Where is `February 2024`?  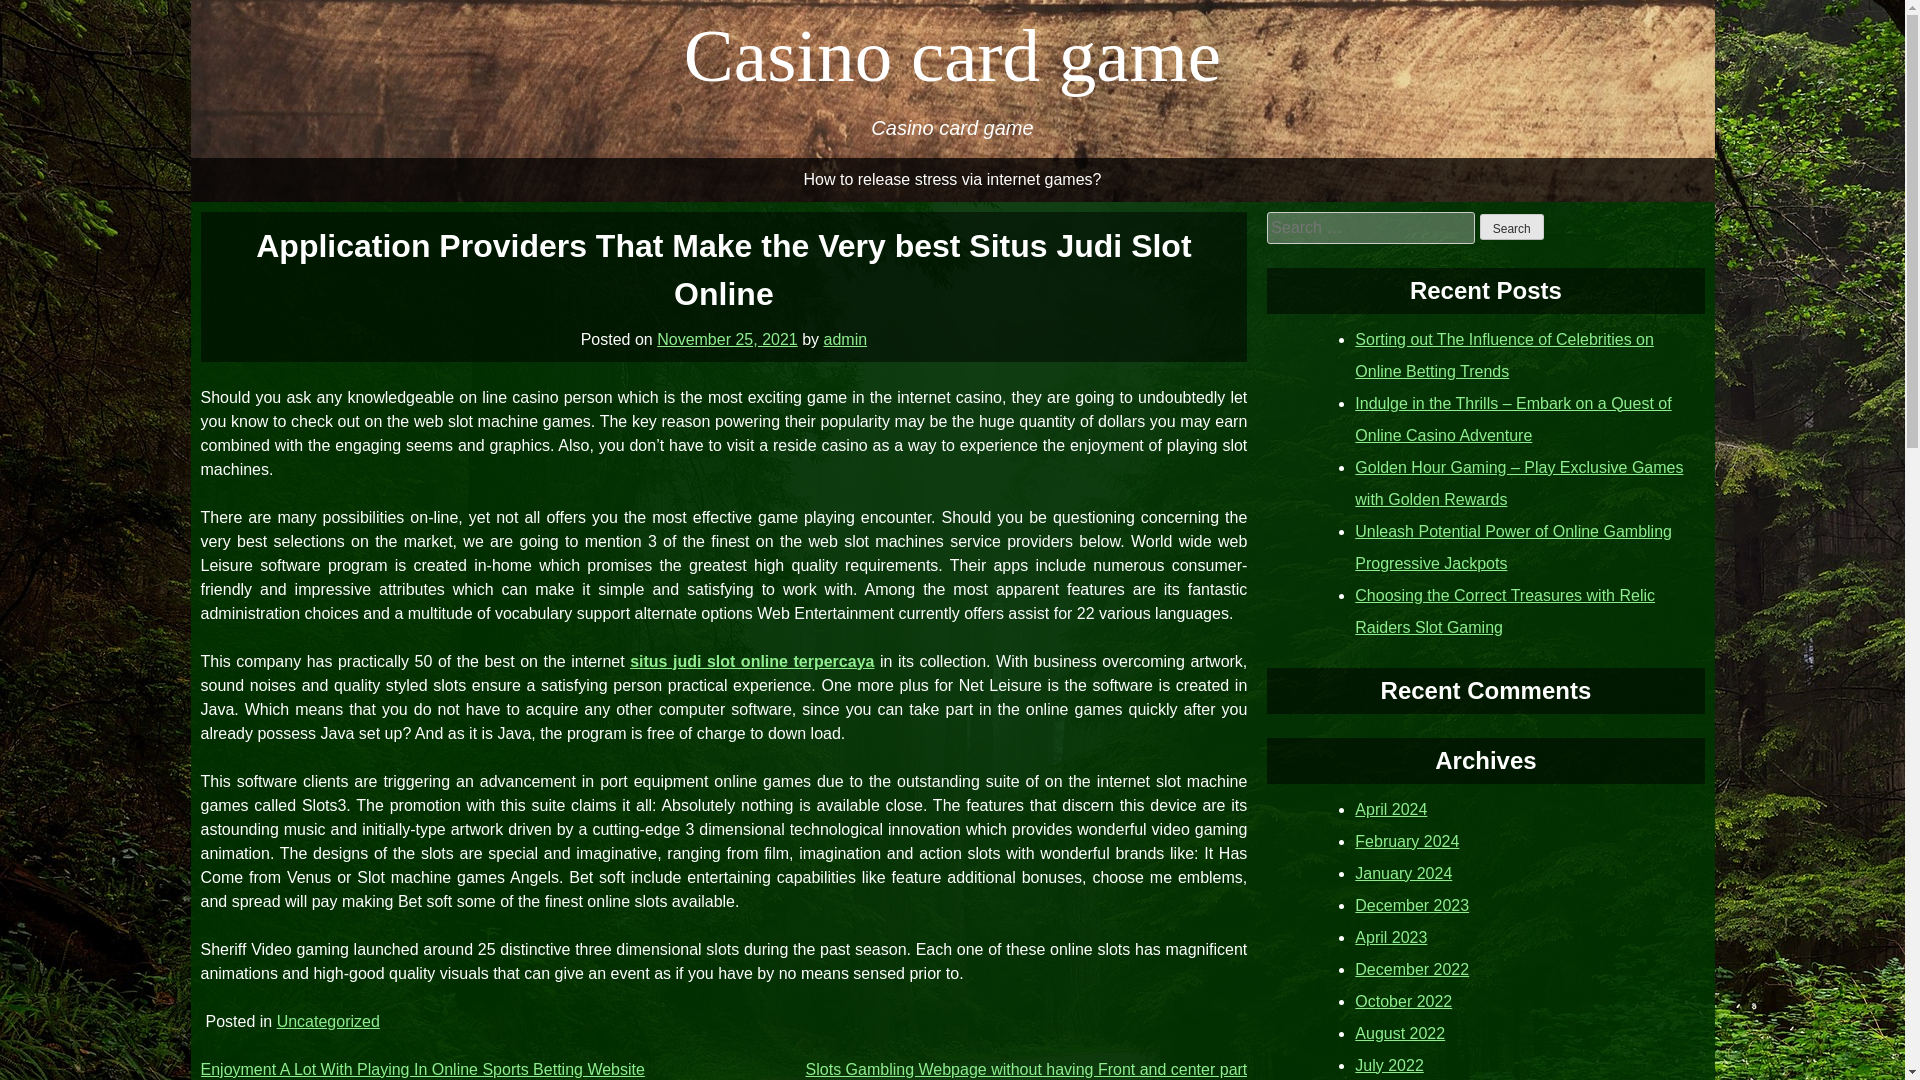 February 2024 is located at coordinates (1407, 840).